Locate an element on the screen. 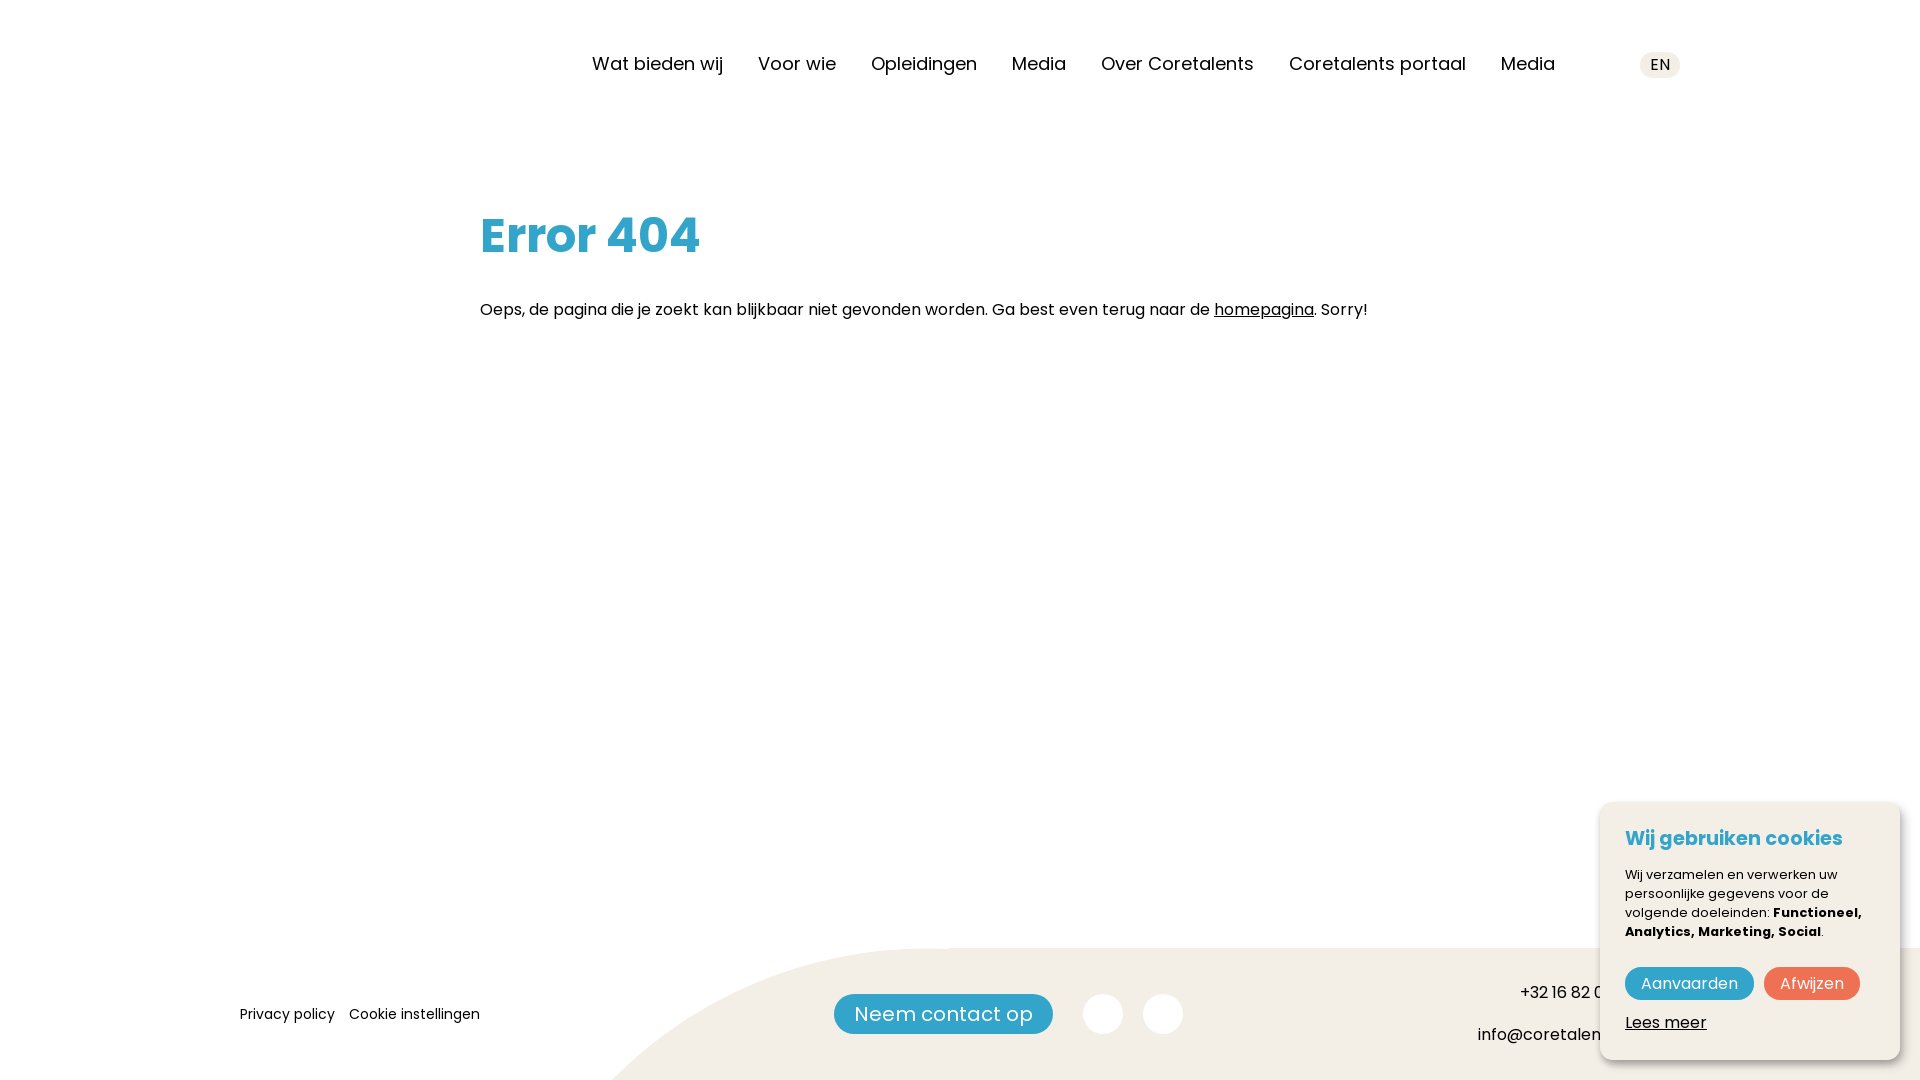 This screenshot has height=1080, width=1920. Lees meer is located at coordinates (1666, 1022).